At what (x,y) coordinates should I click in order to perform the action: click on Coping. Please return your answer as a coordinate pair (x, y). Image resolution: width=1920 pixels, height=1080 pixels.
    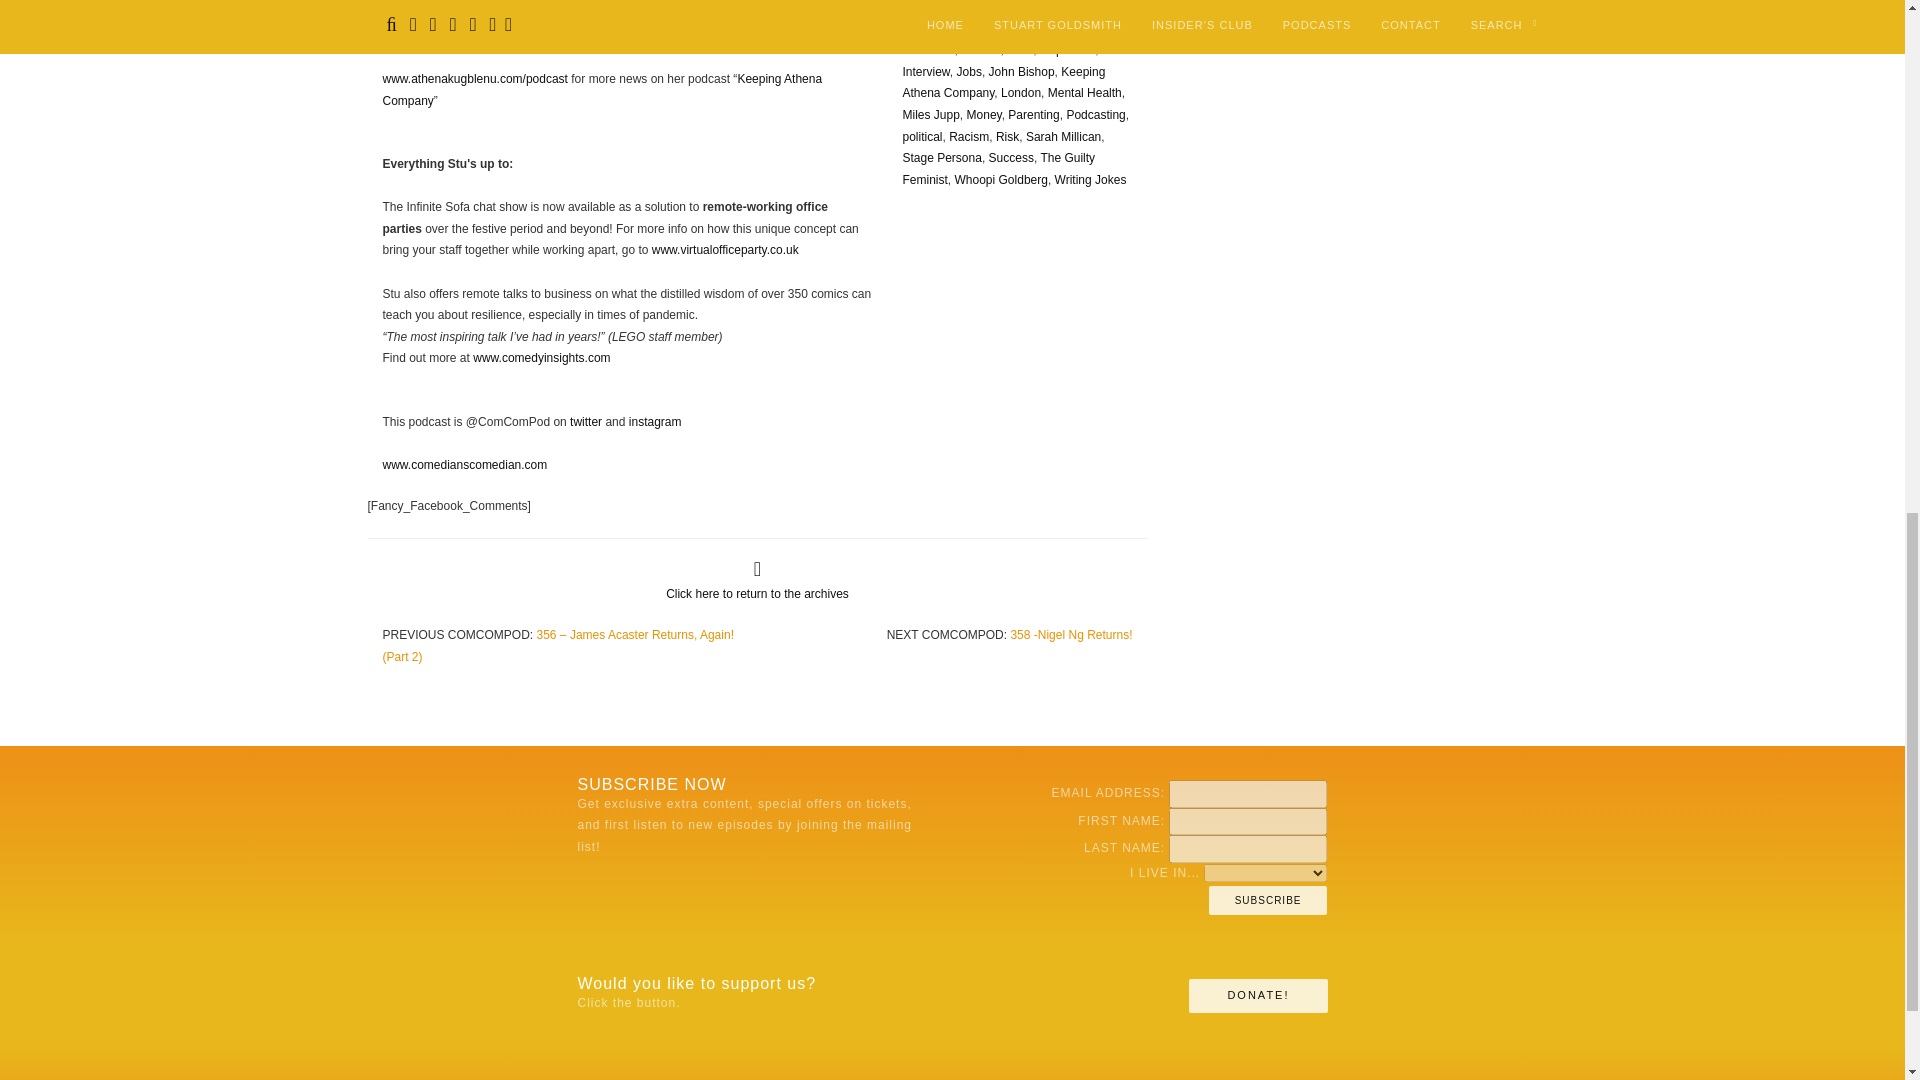
    Looking at the image, I should click on (994, 28).